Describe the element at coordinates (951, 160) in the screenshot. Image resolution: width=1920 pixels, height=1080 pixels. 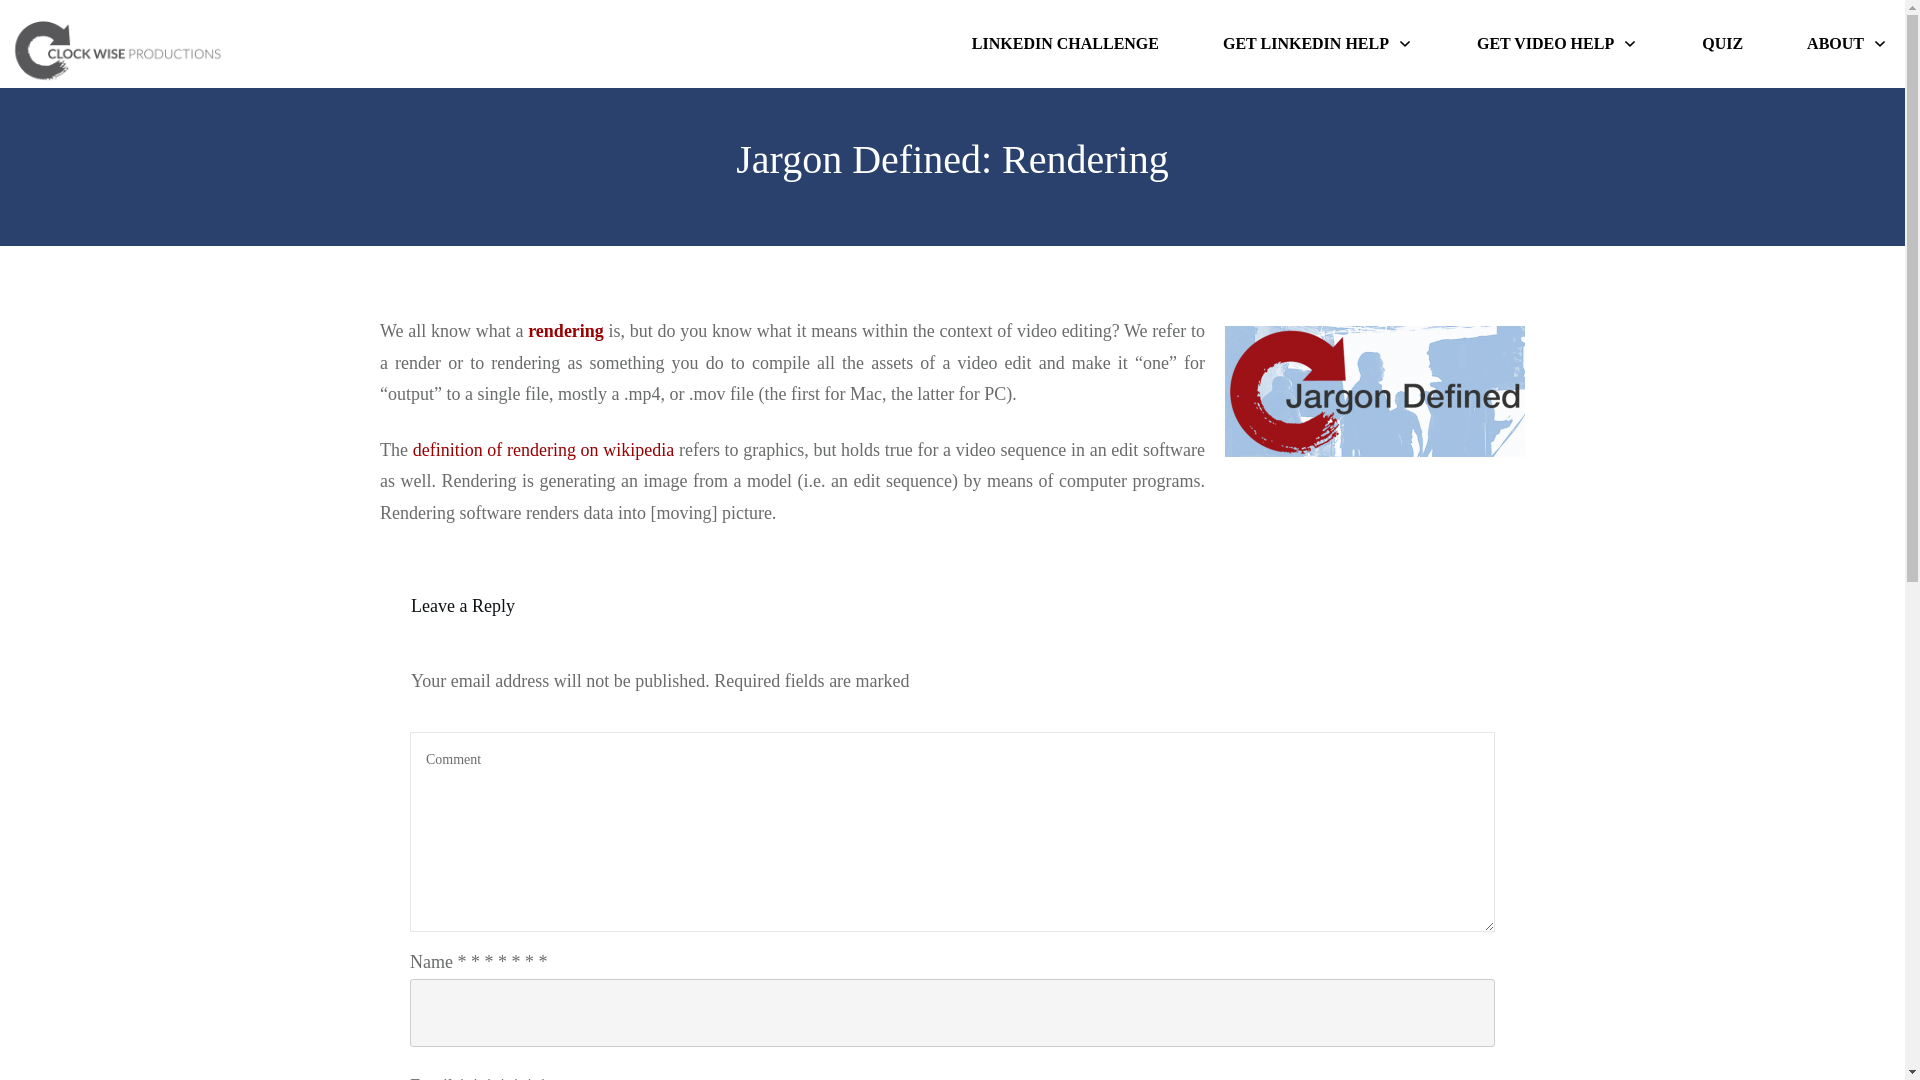
I see `Jargon Defined: Rendering` at that location.